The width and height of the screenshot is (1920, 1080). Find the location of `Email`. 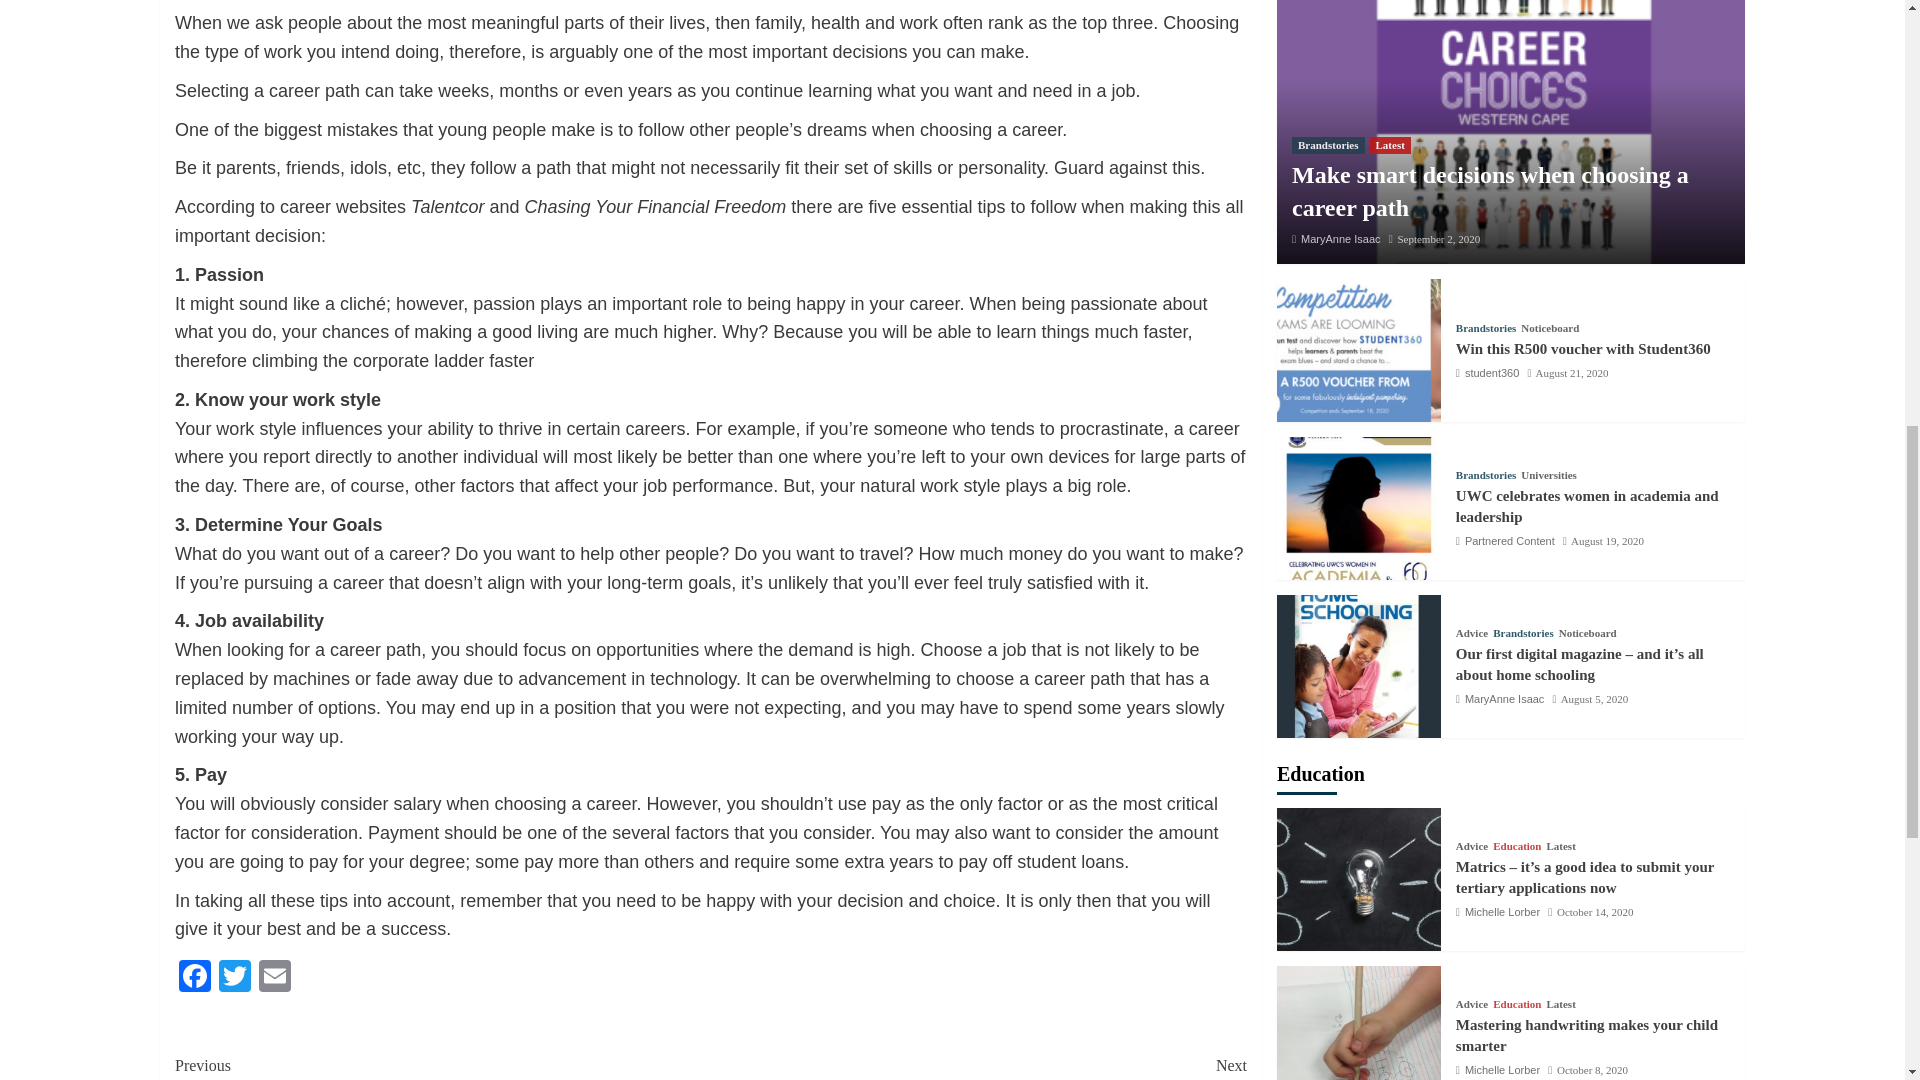

Email is located at coordinates (275, 978).